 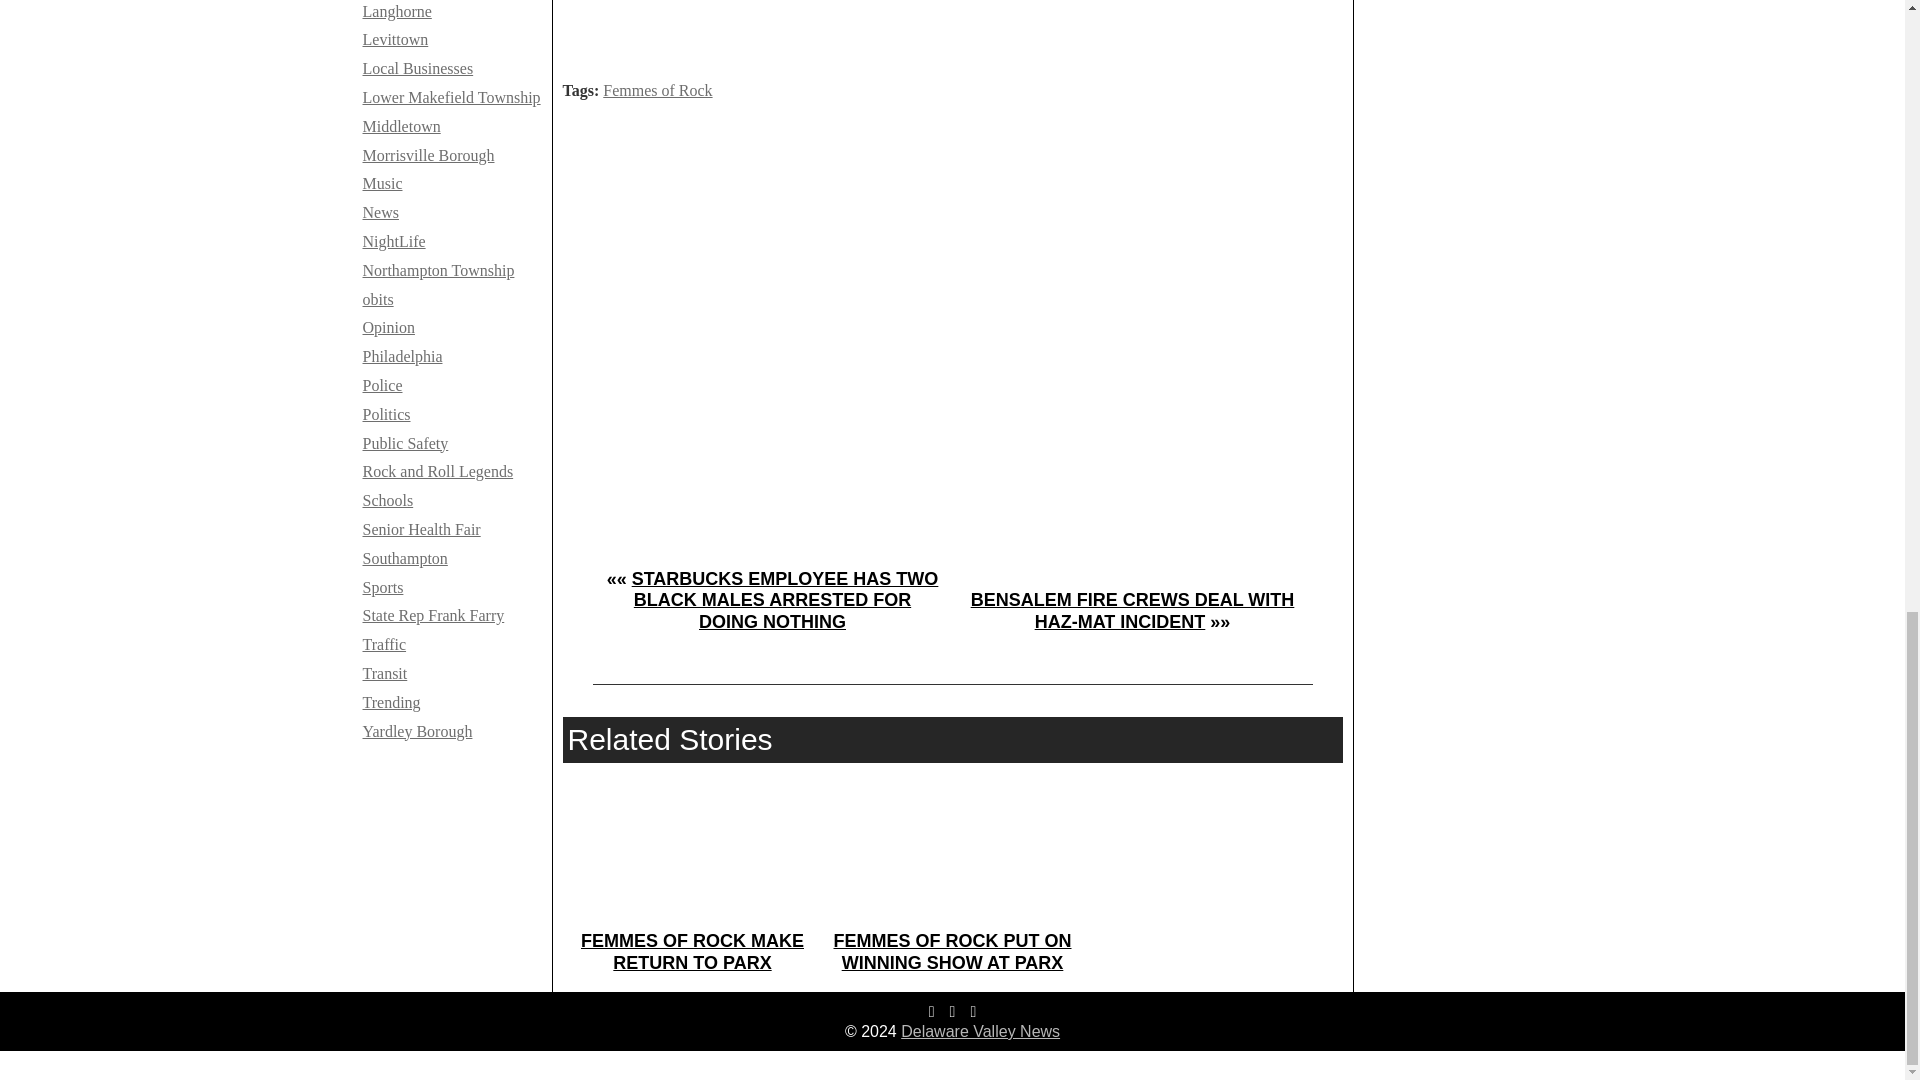 What do you see at coordinates (1132, 610) in the screenshot?
I see `BENSALEM FIRE CREWS DEAL WITH HAZ-MAT INCIDENT` at bounding box center [1132, 610].